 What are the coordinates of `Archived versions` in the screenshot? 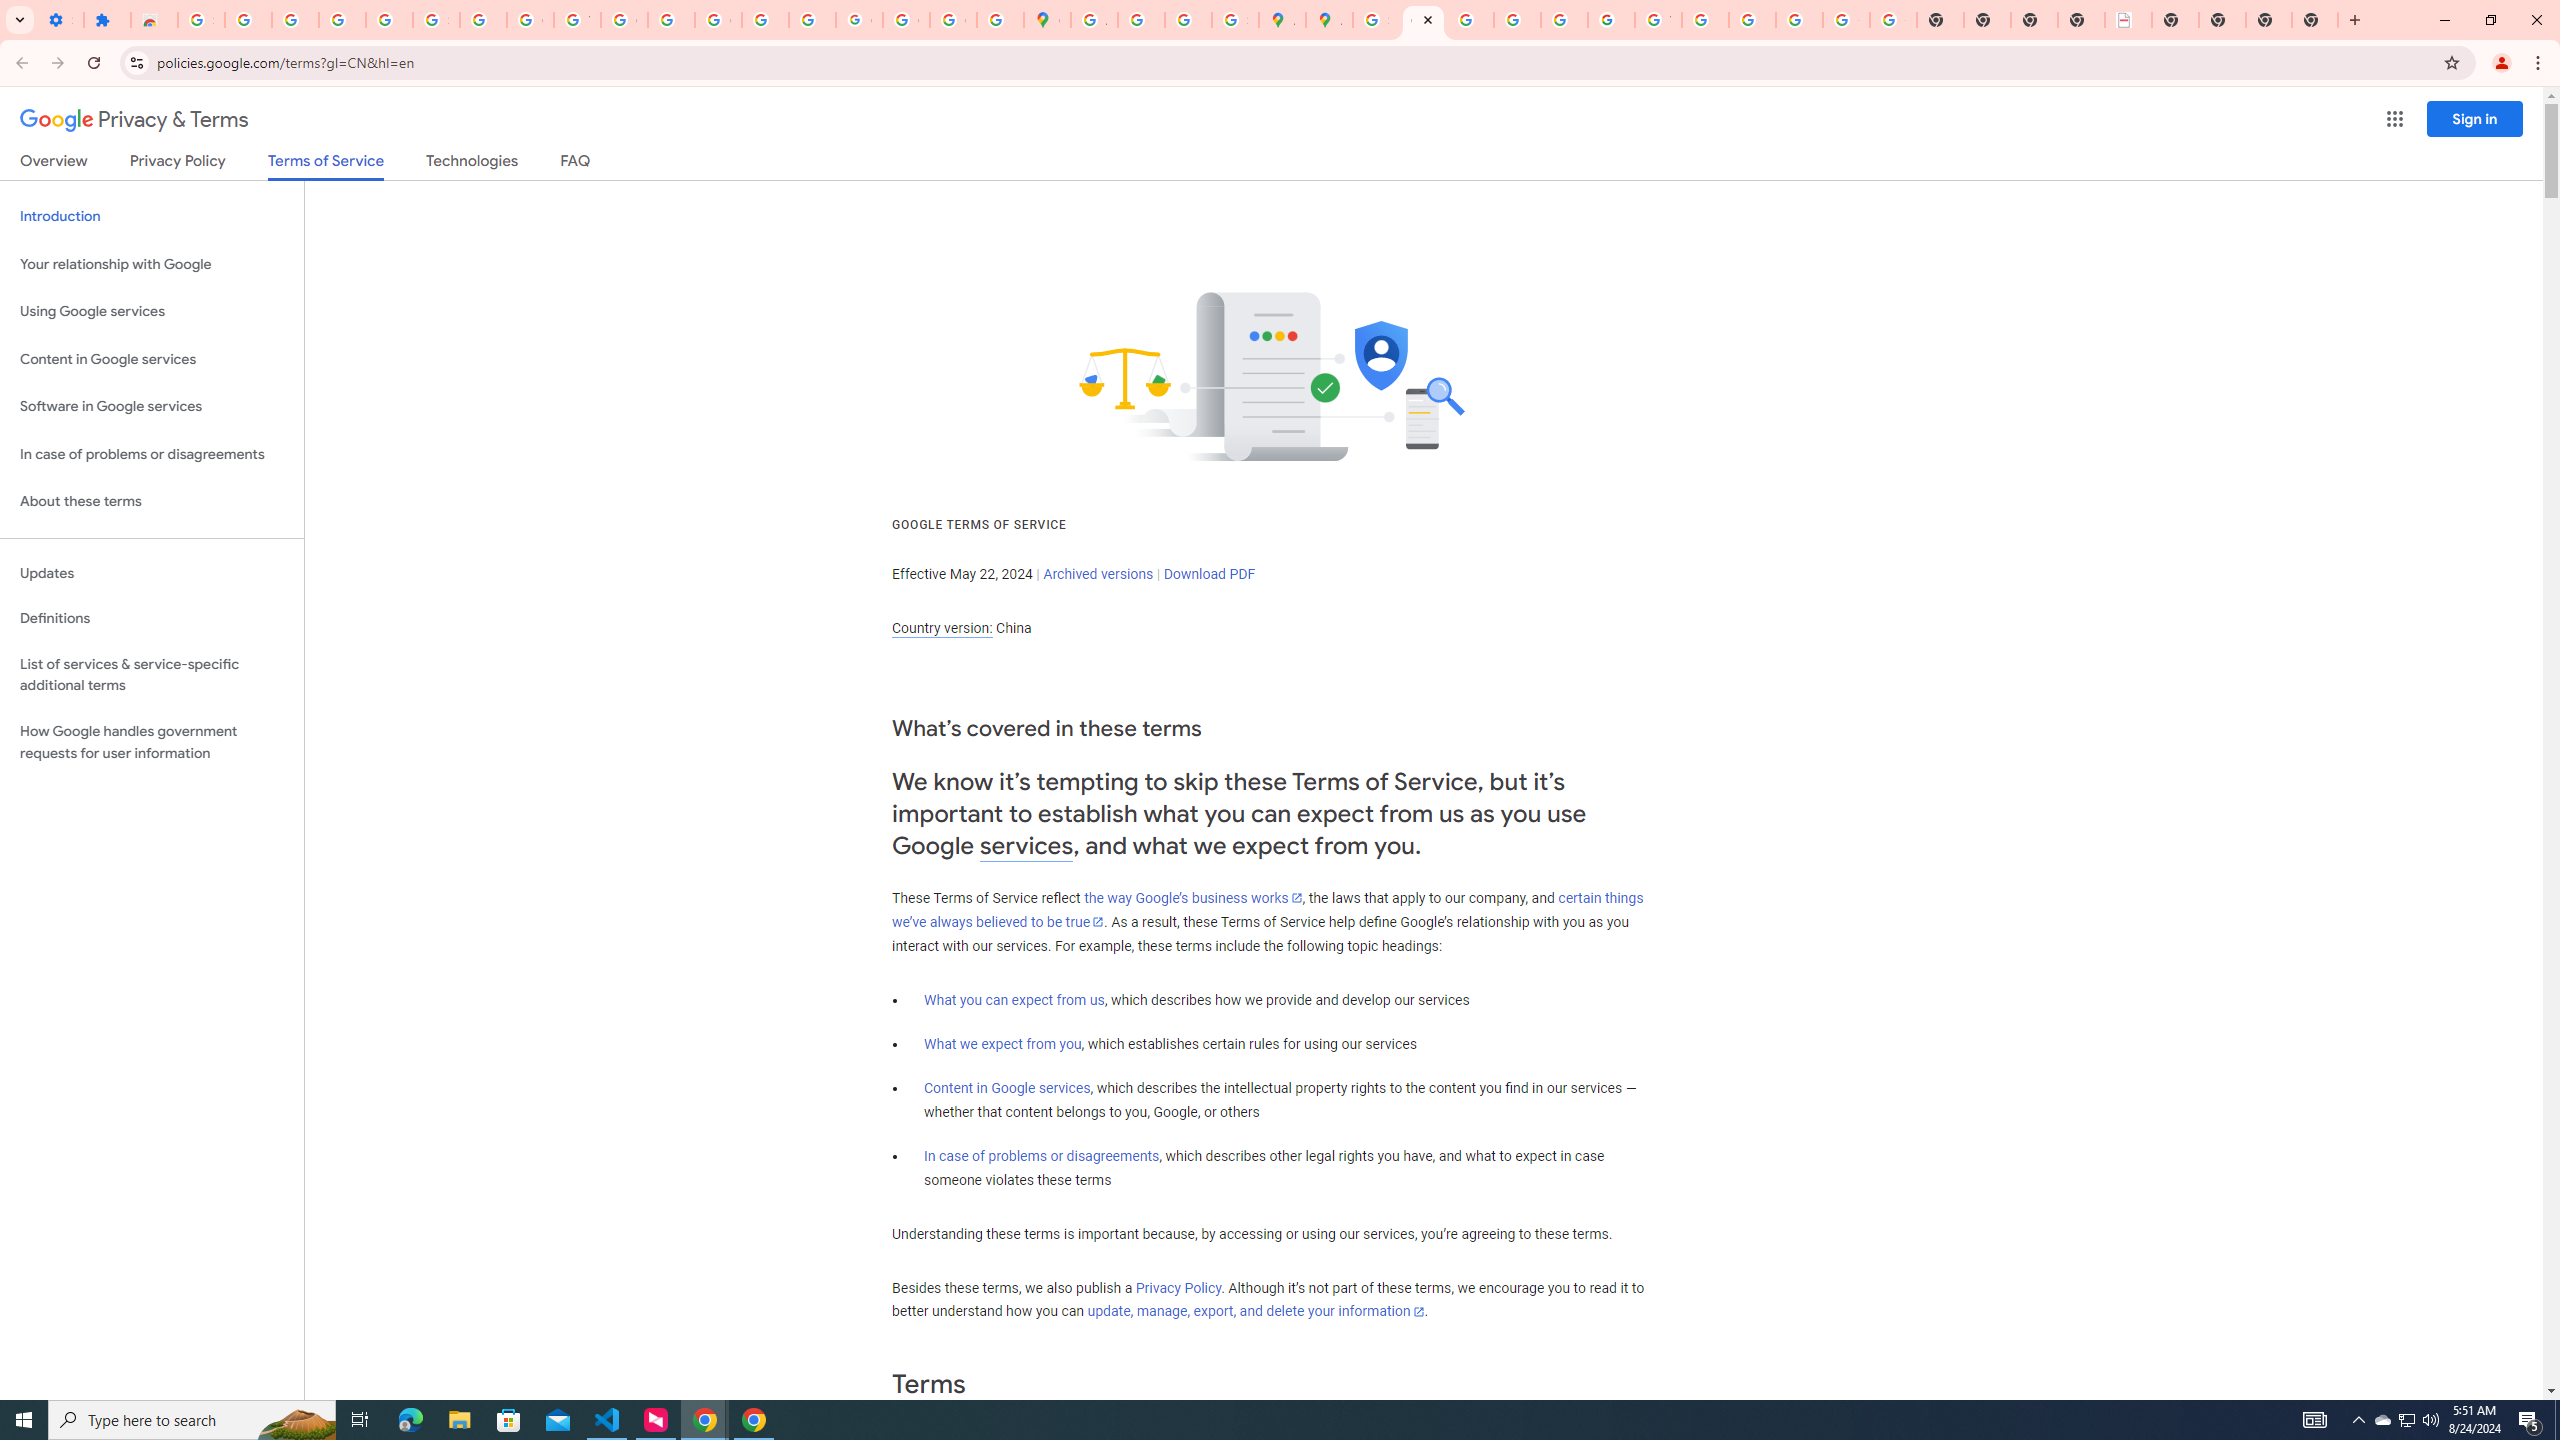 It's located at (1098, 574).